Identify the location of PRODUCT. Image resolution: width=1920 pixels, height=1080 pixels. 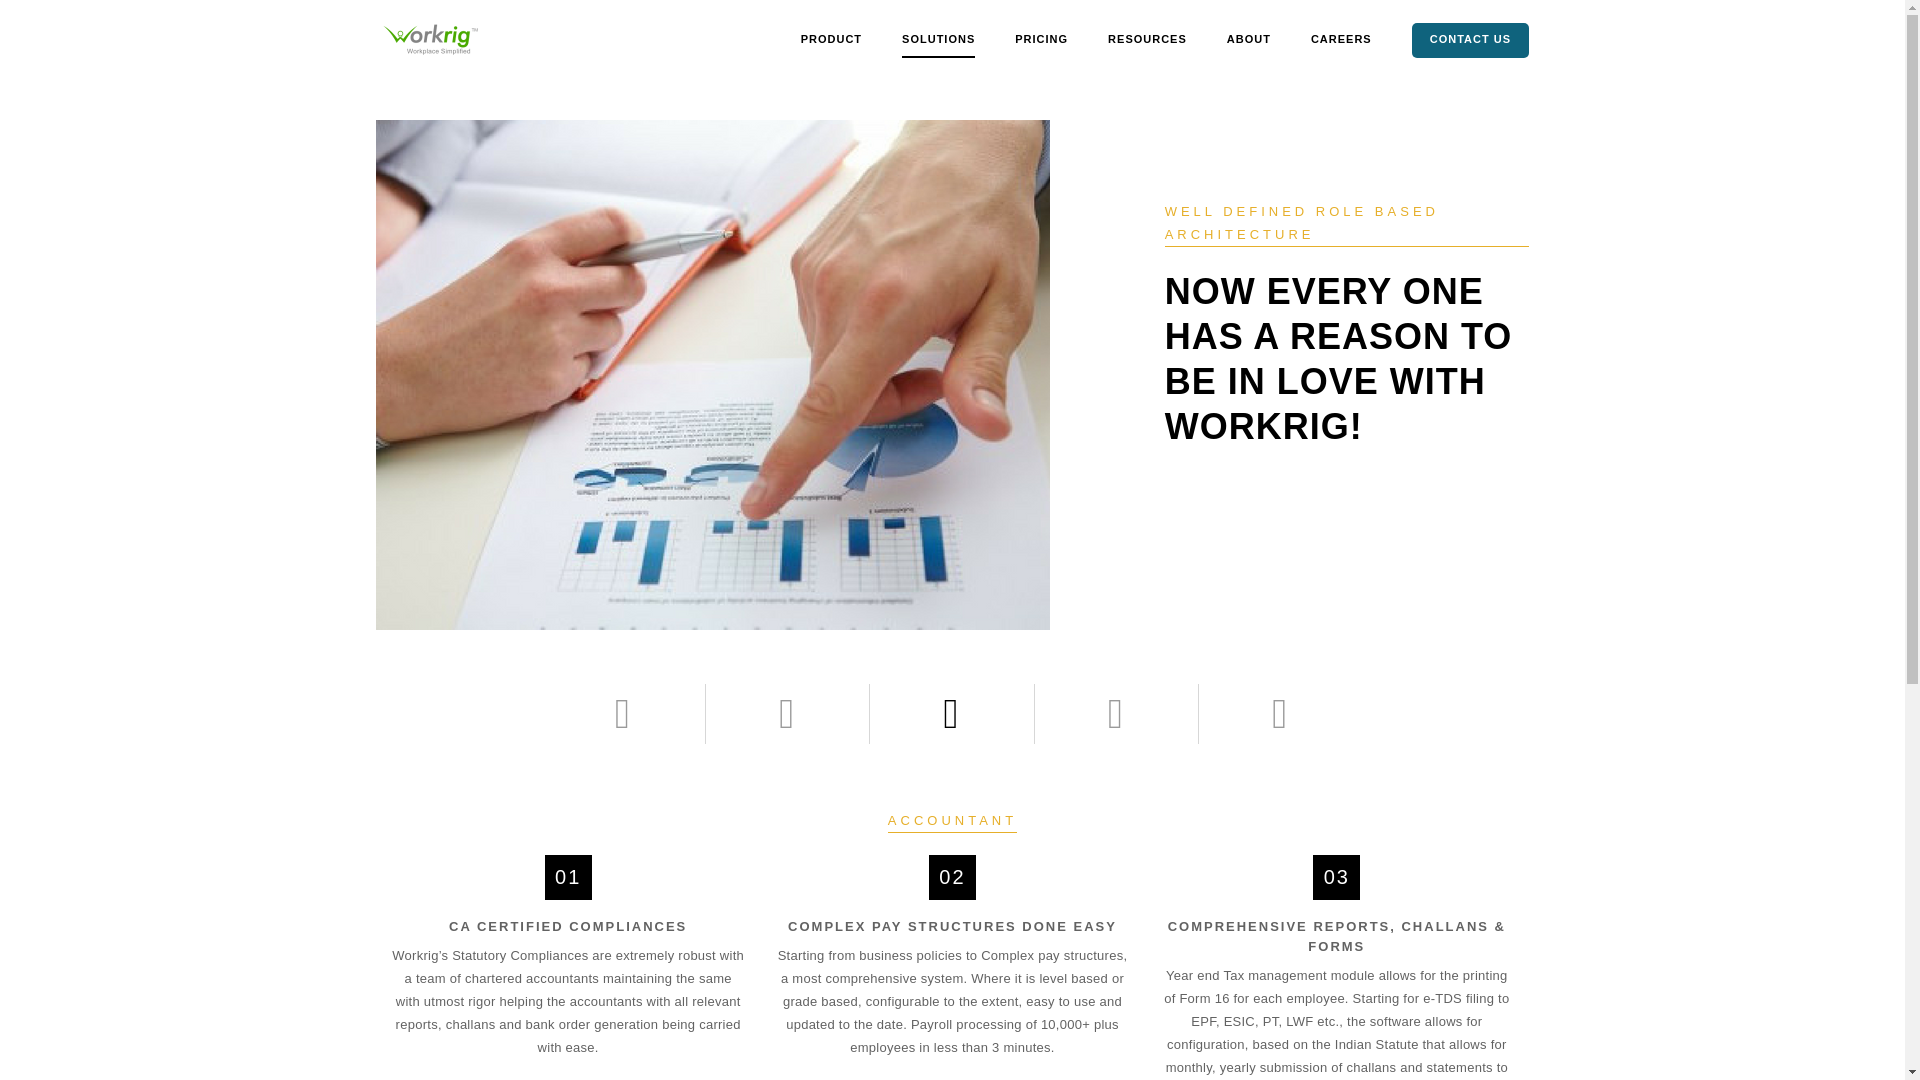
(831, 39).